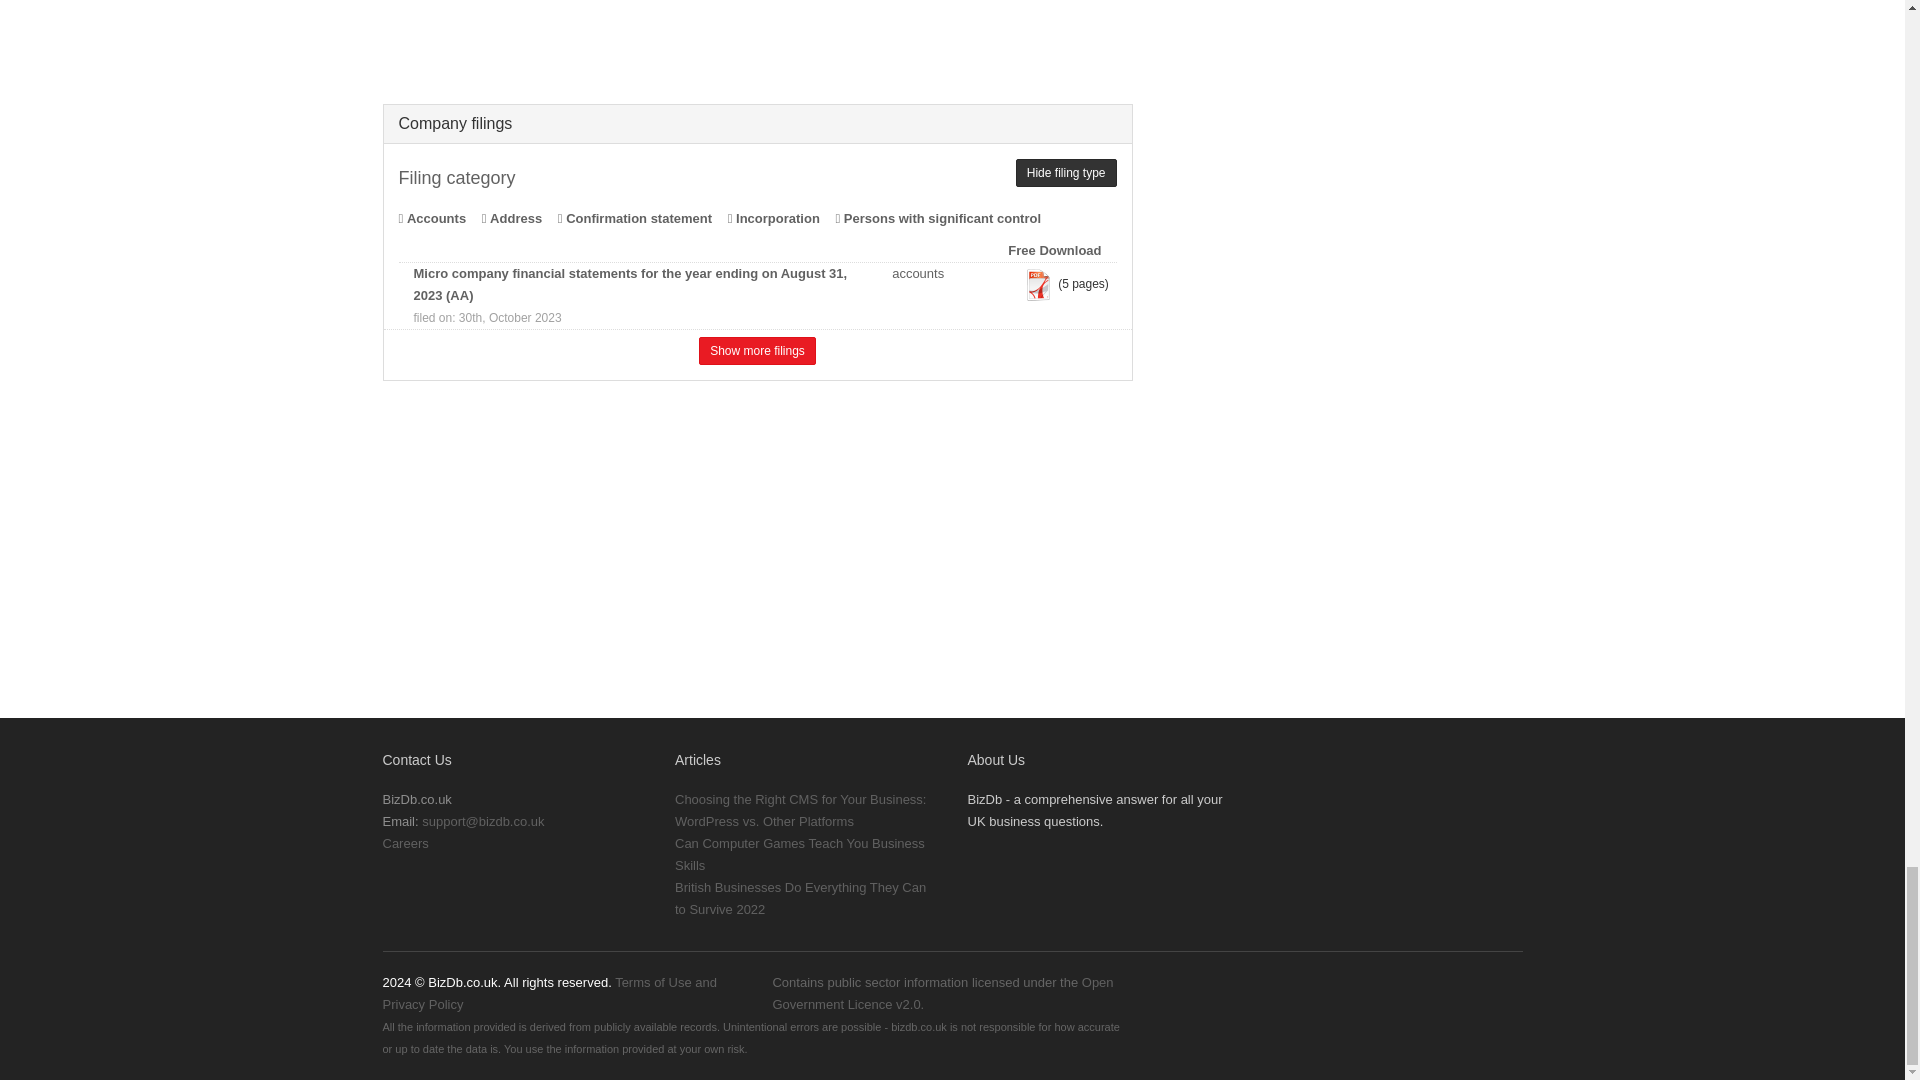 This screenshot has height=1080, width=1920. What do you see at coordinates (942, 993) in the screenshot?
I see `Open Government Licence v2.0.` at bounding box center [942, 993].